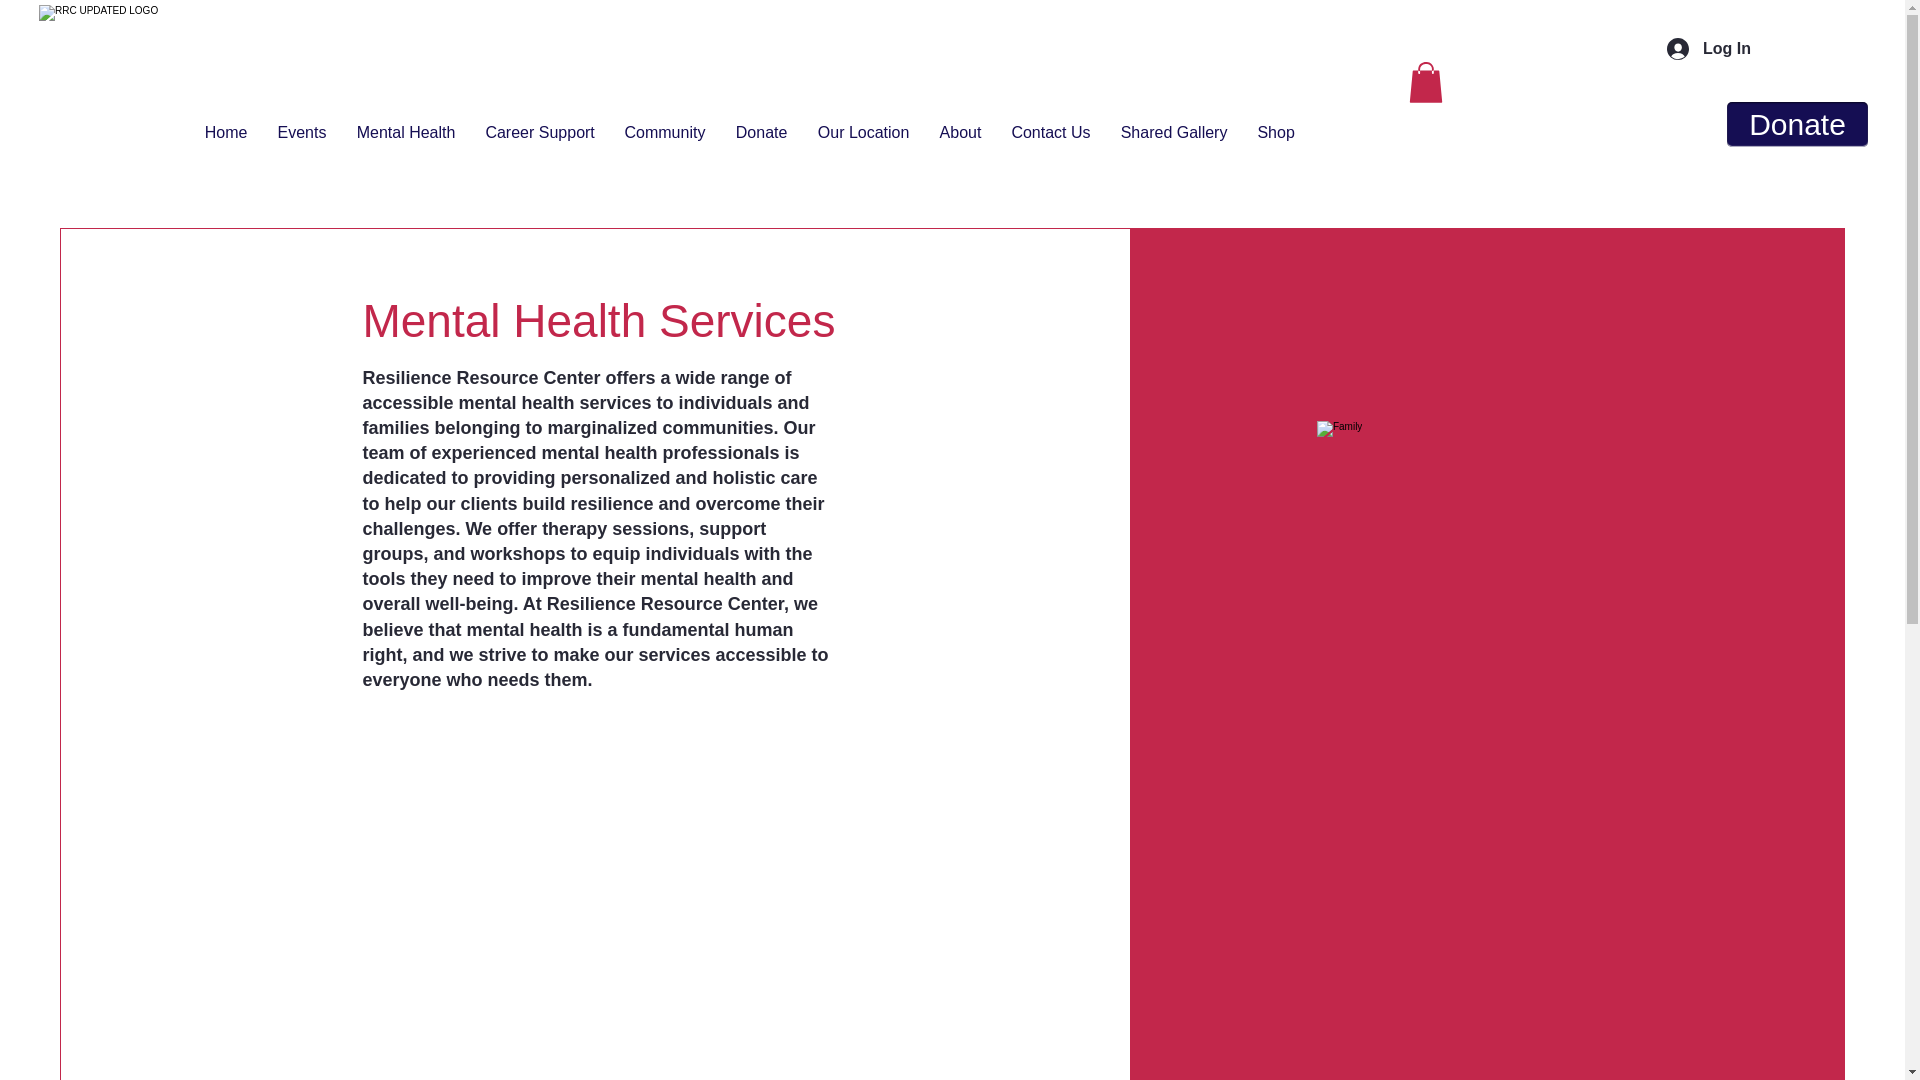 This screenshot has height=1080, width=1920. I want to click on Shop, so click(1276, 124).